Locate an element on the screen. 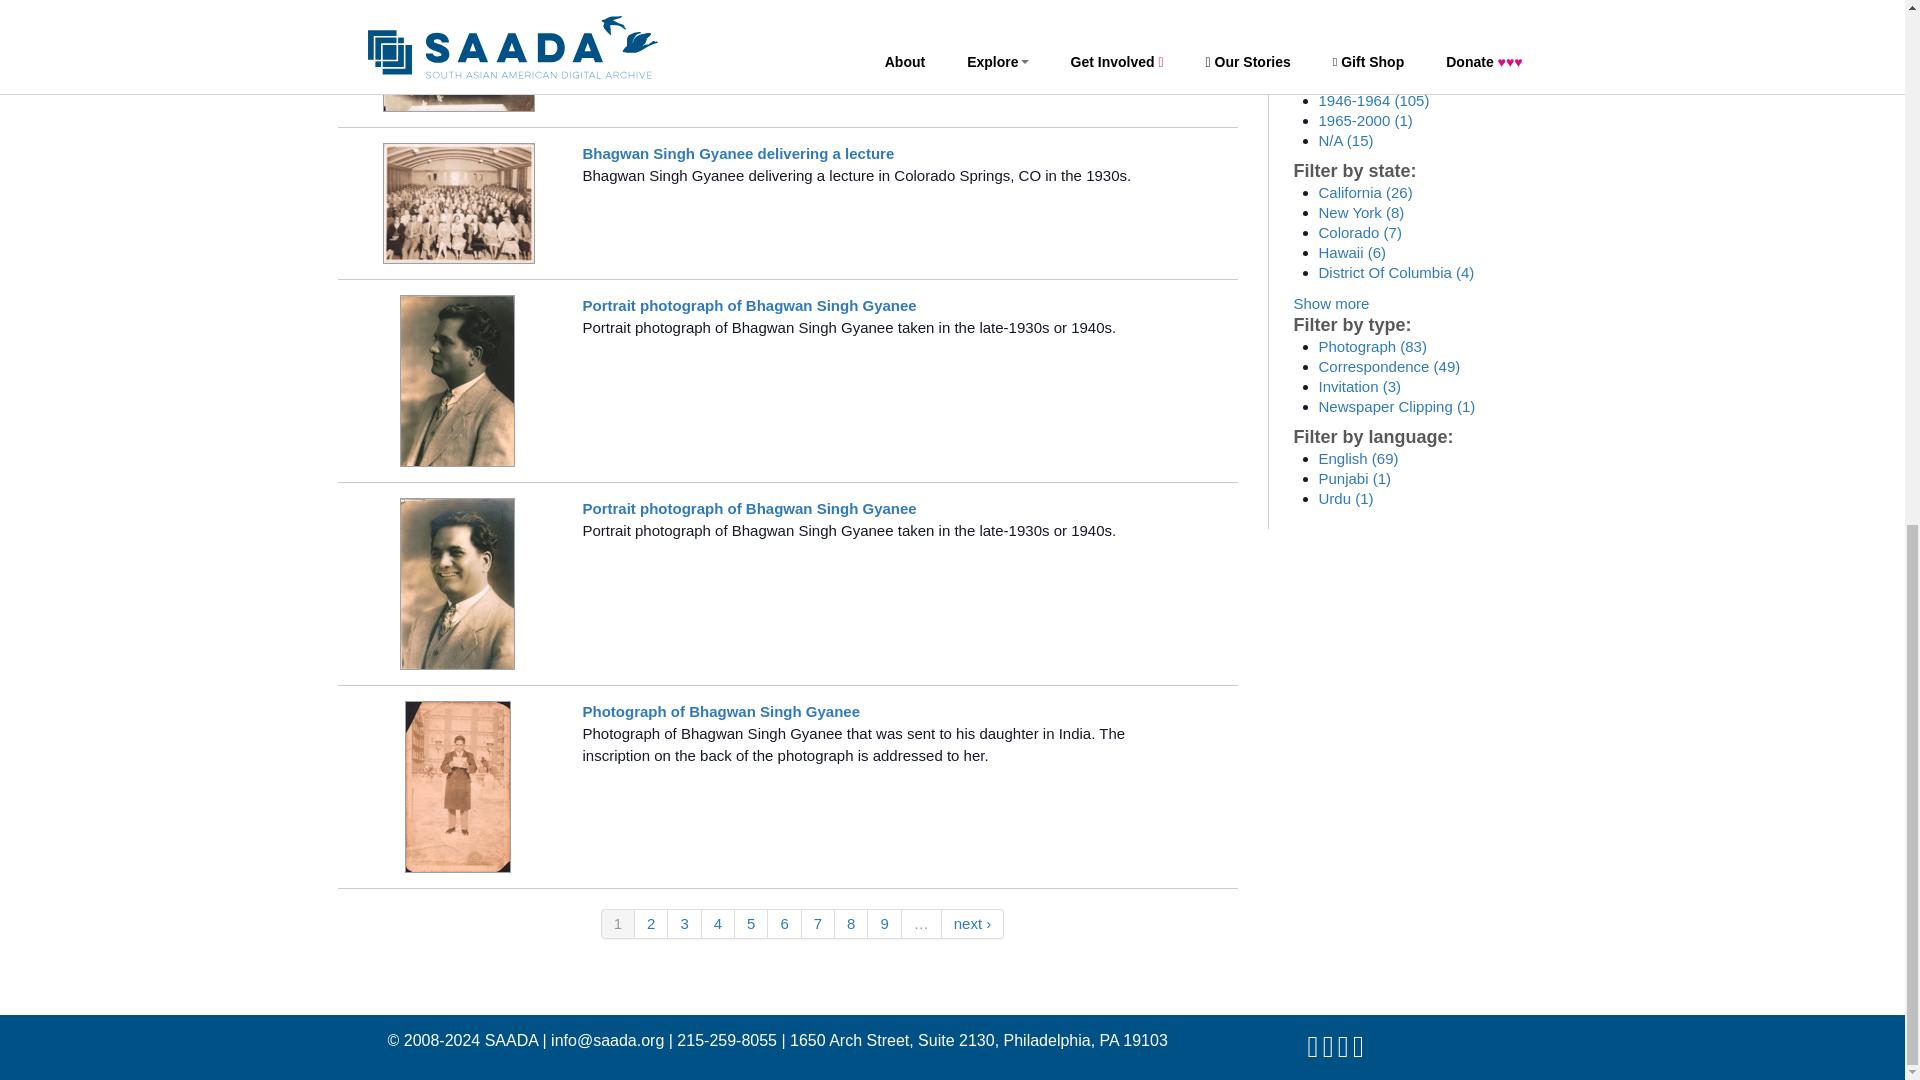 The height and width of the screenshot is (1080, 1920). Bhagwan Singh Gyanee delivering a lecture is located at coordinates (738, 7).